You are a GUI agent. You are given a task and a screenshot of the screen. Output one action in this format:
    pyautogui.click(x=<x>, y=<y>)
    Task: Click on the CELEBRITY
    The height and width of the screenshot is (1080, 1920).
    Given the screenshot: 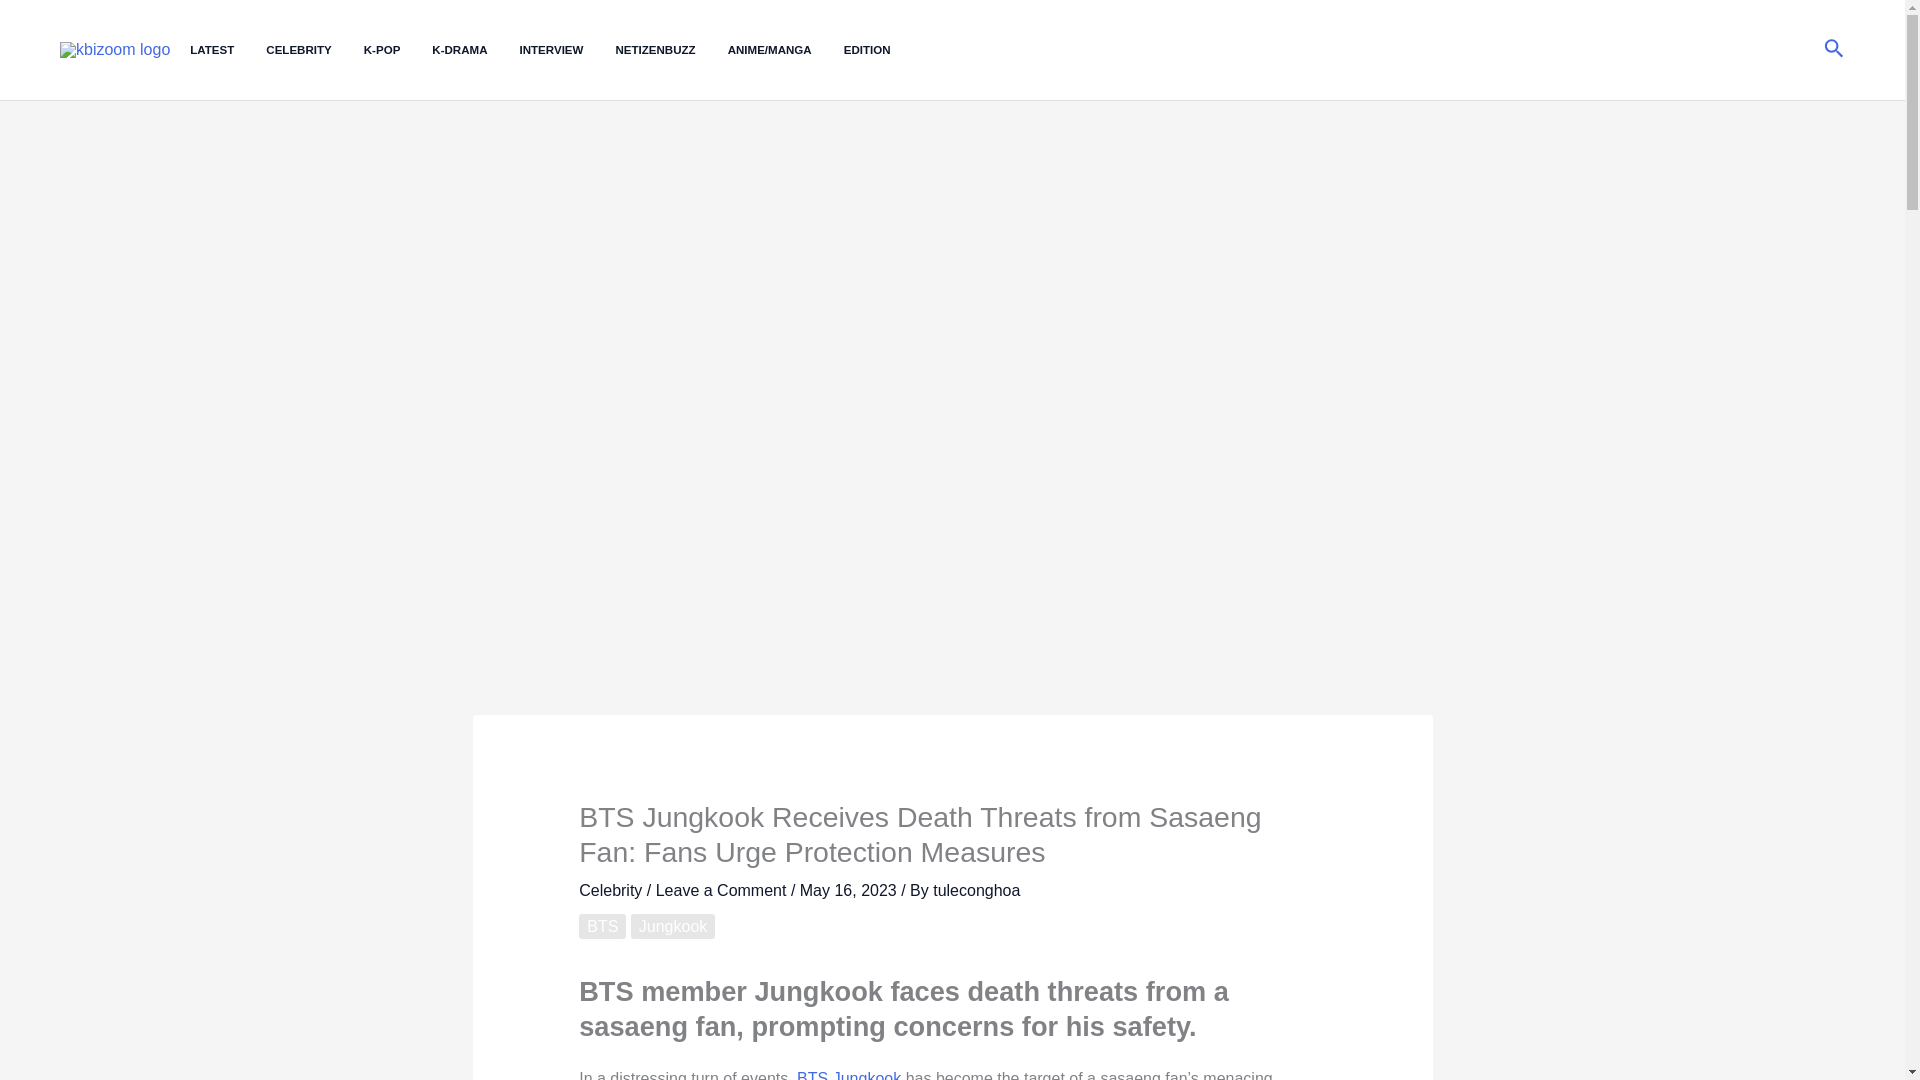 What is the action you would take?
    pyautogui.click(x=314, y=50)
    